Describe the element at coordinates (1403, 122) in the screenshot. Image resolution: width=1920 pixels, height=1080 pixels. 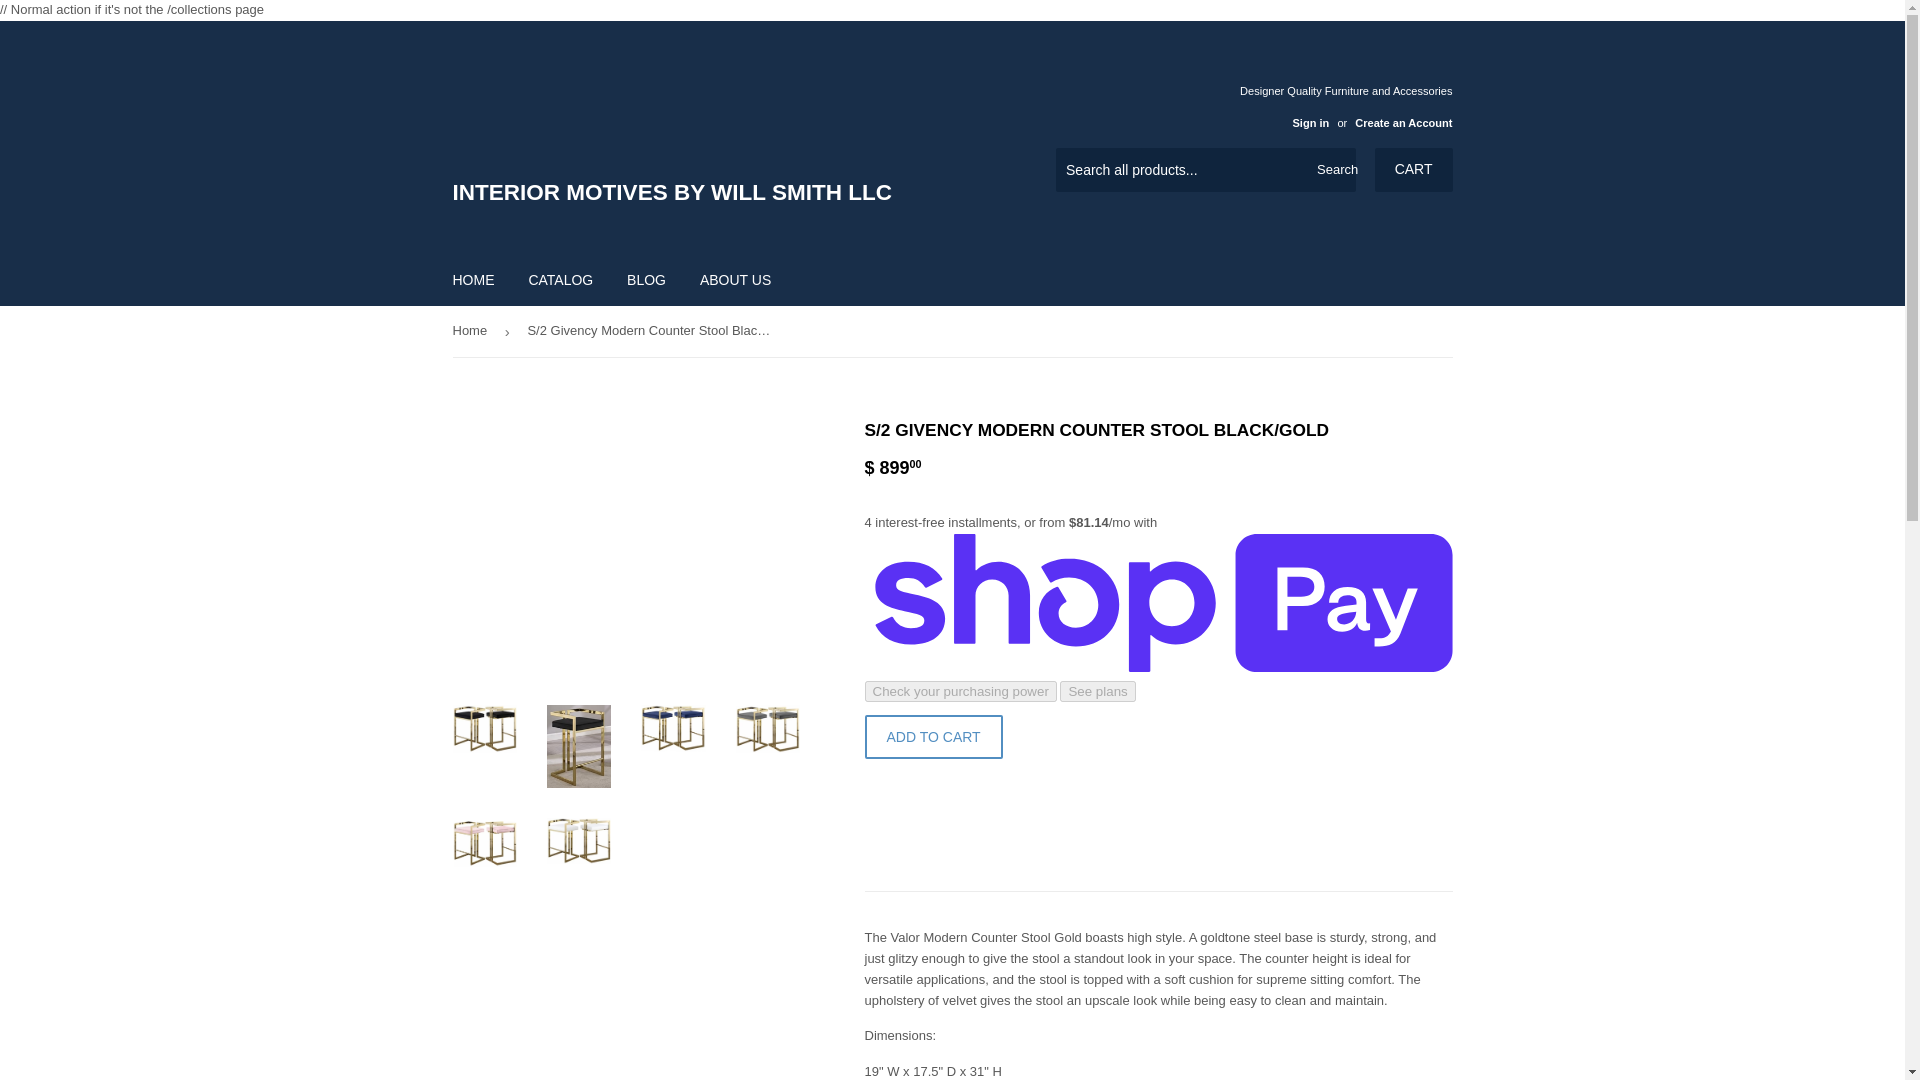
I see `Create an Account` at that location.